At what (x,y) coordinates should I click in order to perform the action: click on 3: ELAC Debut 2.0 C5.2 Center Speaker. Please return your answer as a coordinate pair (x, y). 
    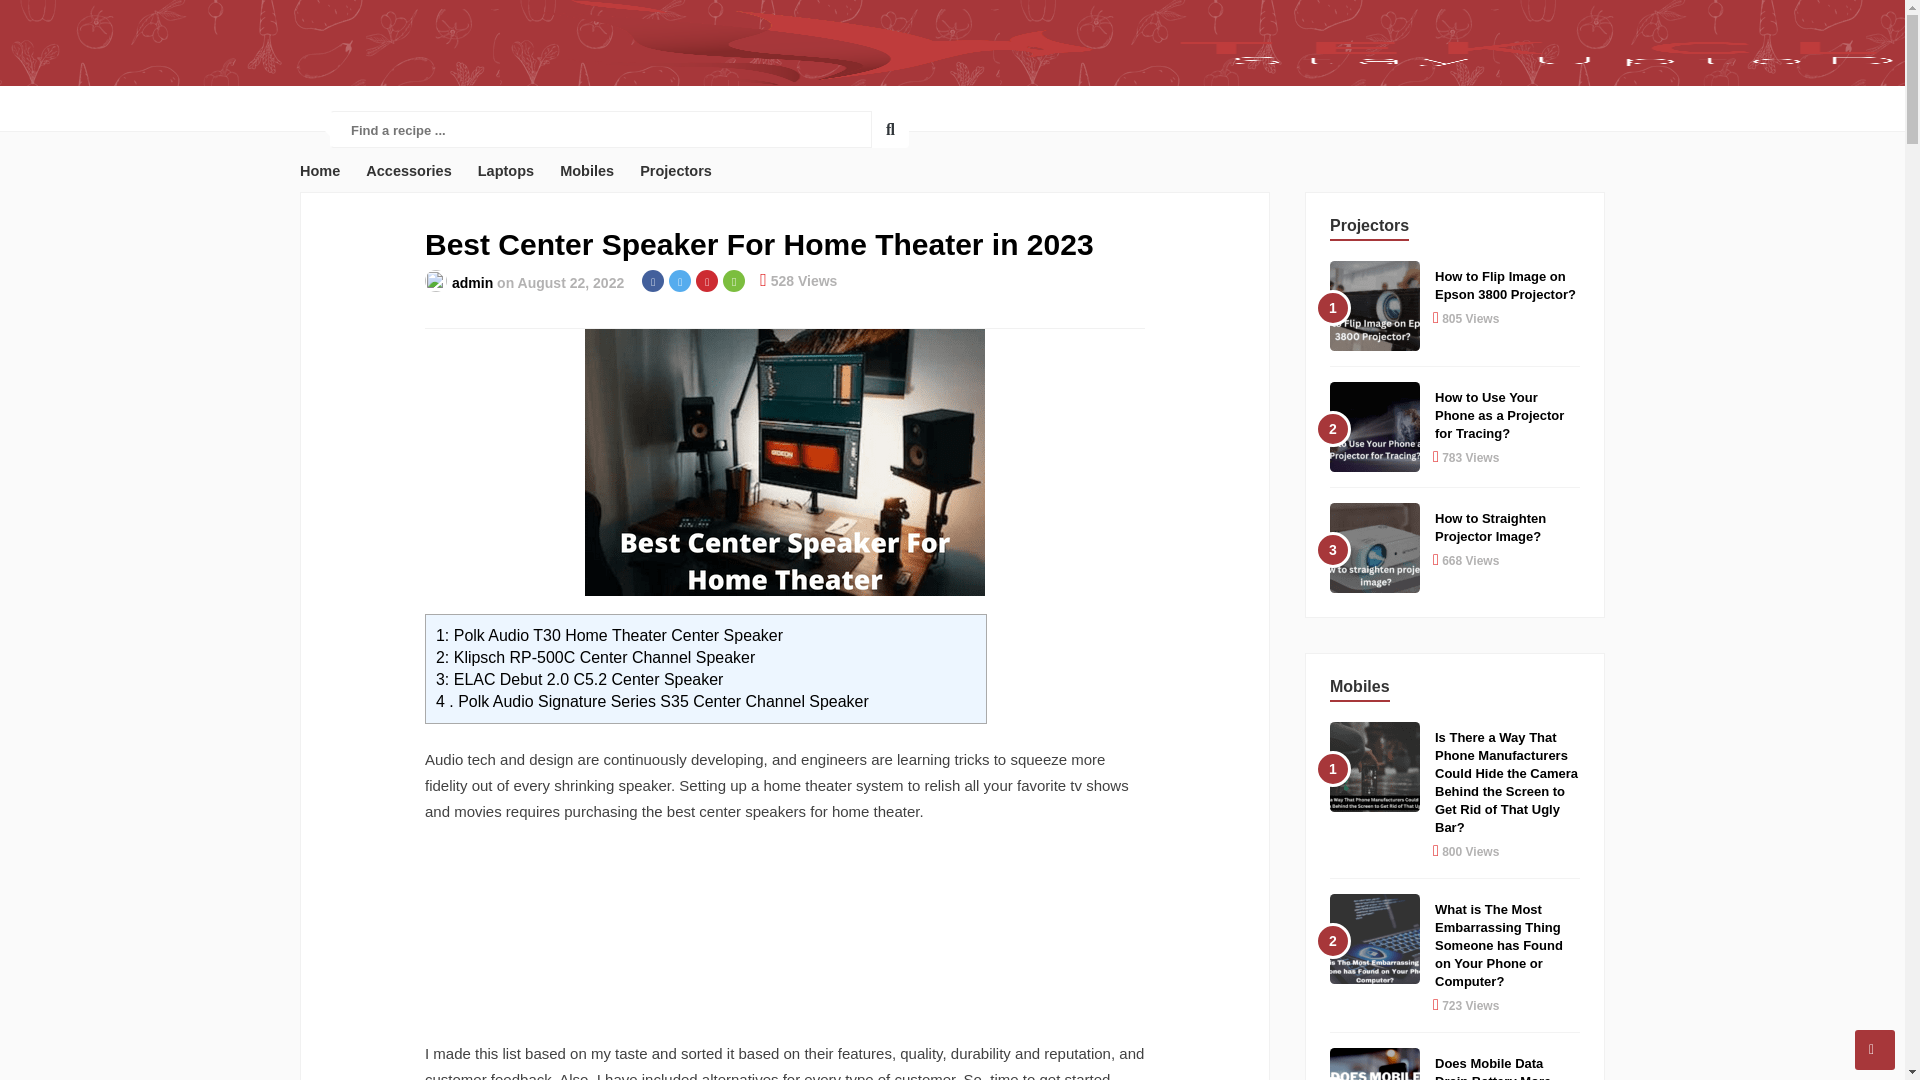
    Looking at the image, I should click on (579, 678).